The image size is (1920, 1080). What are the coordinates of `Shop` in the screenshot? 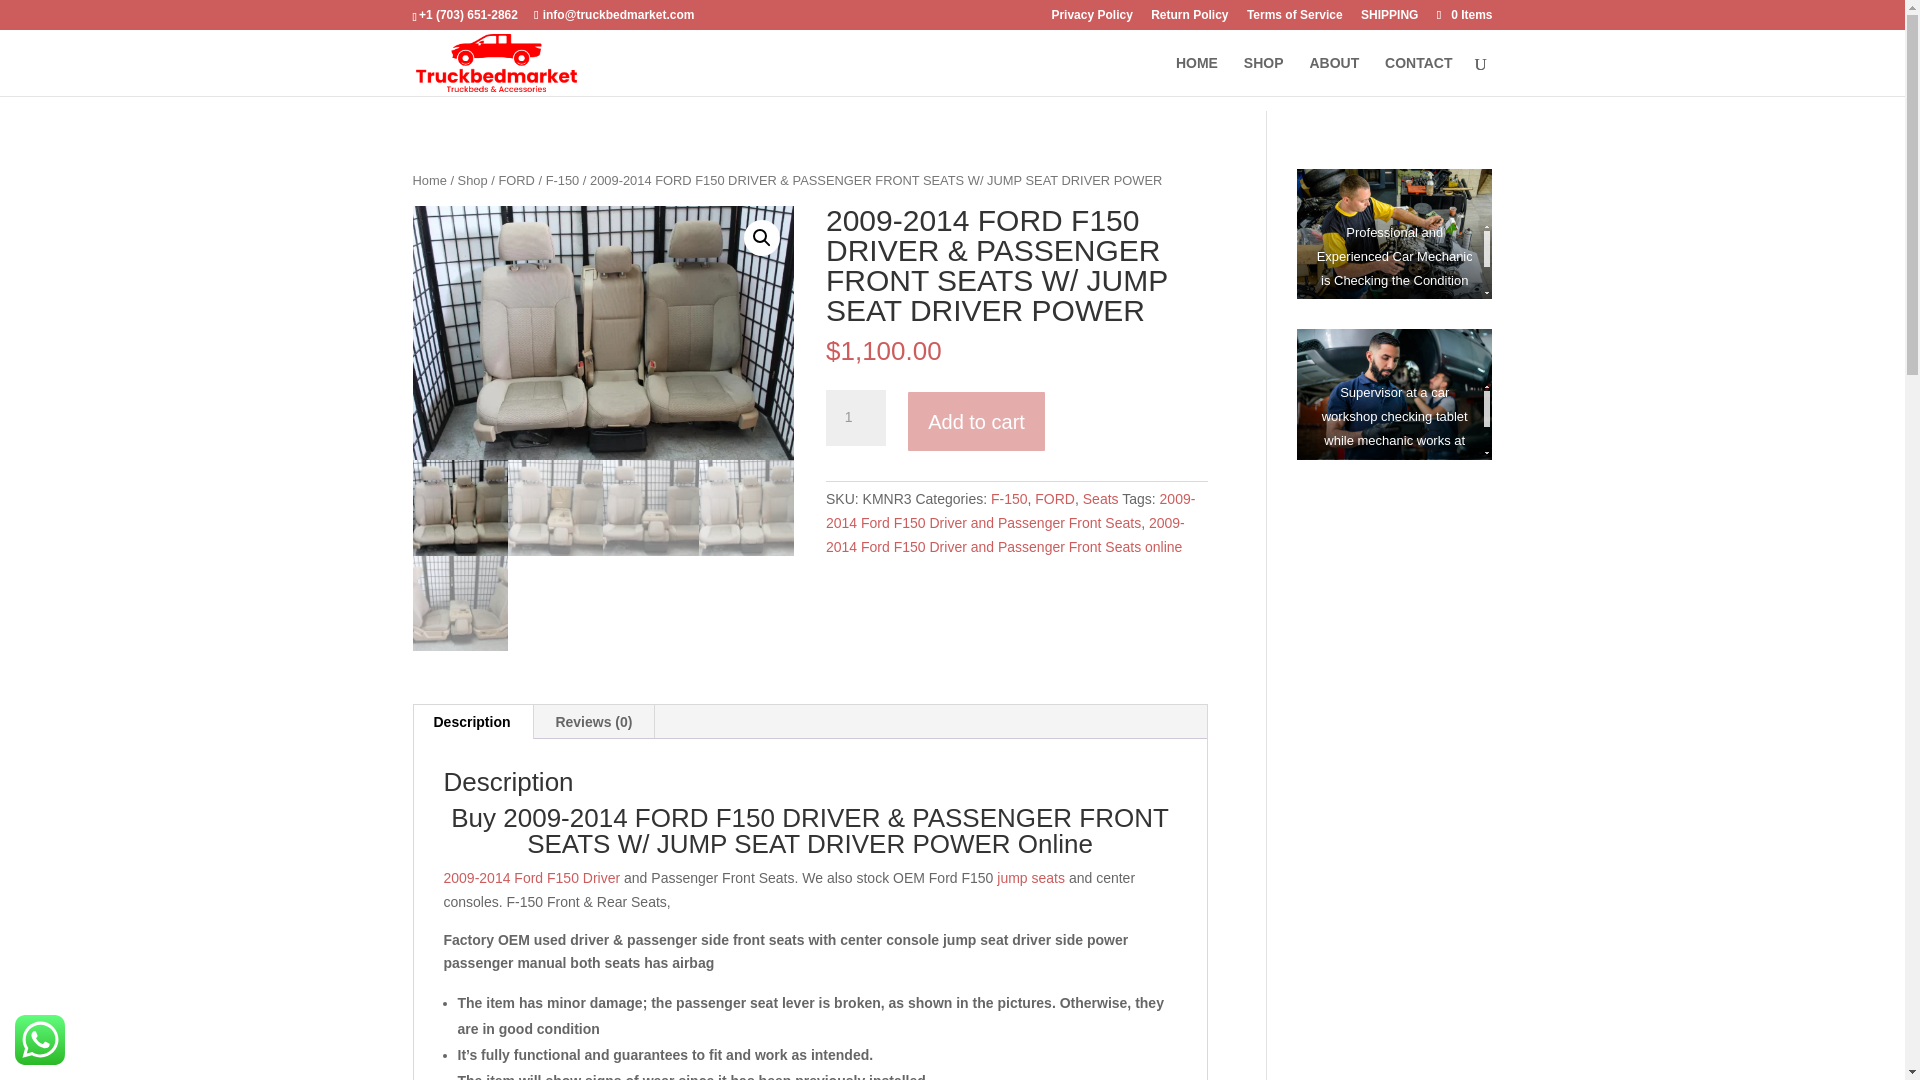 It's located at (472, 180).